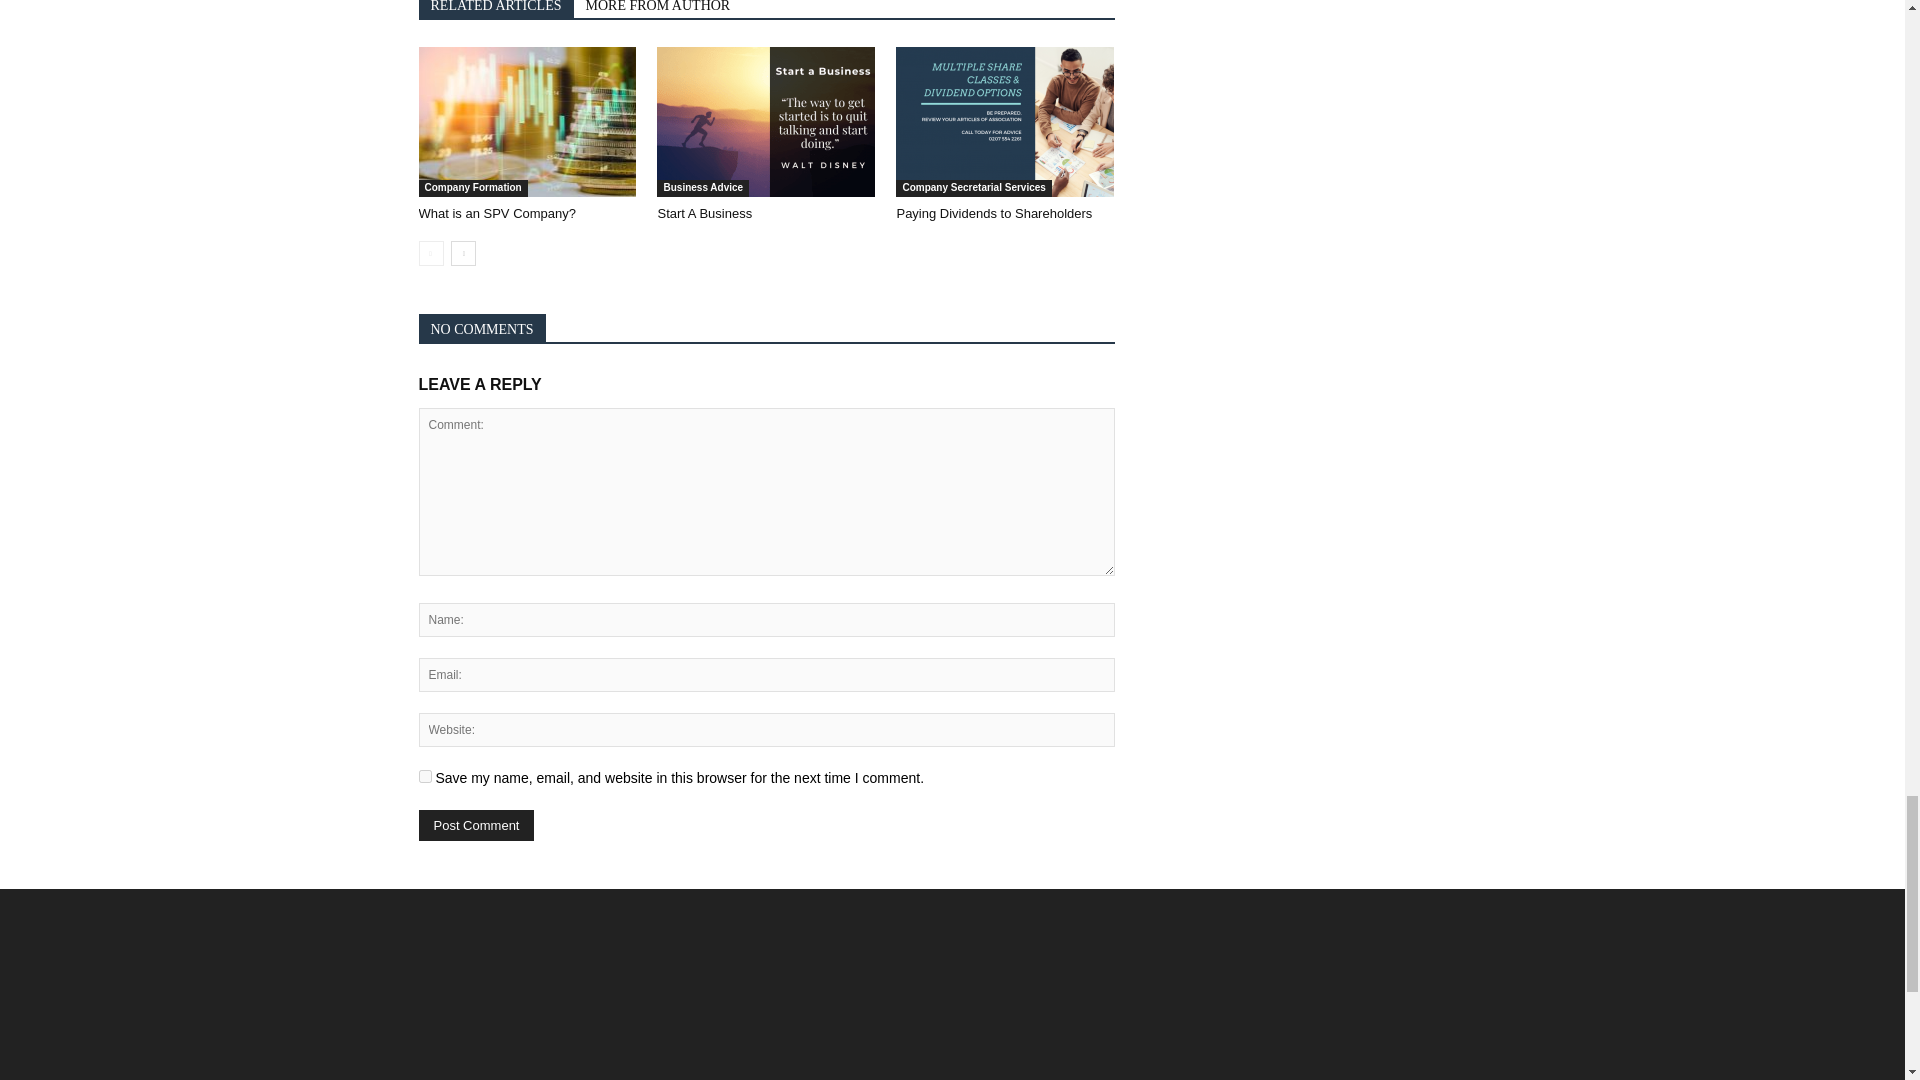 This screenshot has height=1080, width=1920. I want to click on Post Comment, so click(476, 826).